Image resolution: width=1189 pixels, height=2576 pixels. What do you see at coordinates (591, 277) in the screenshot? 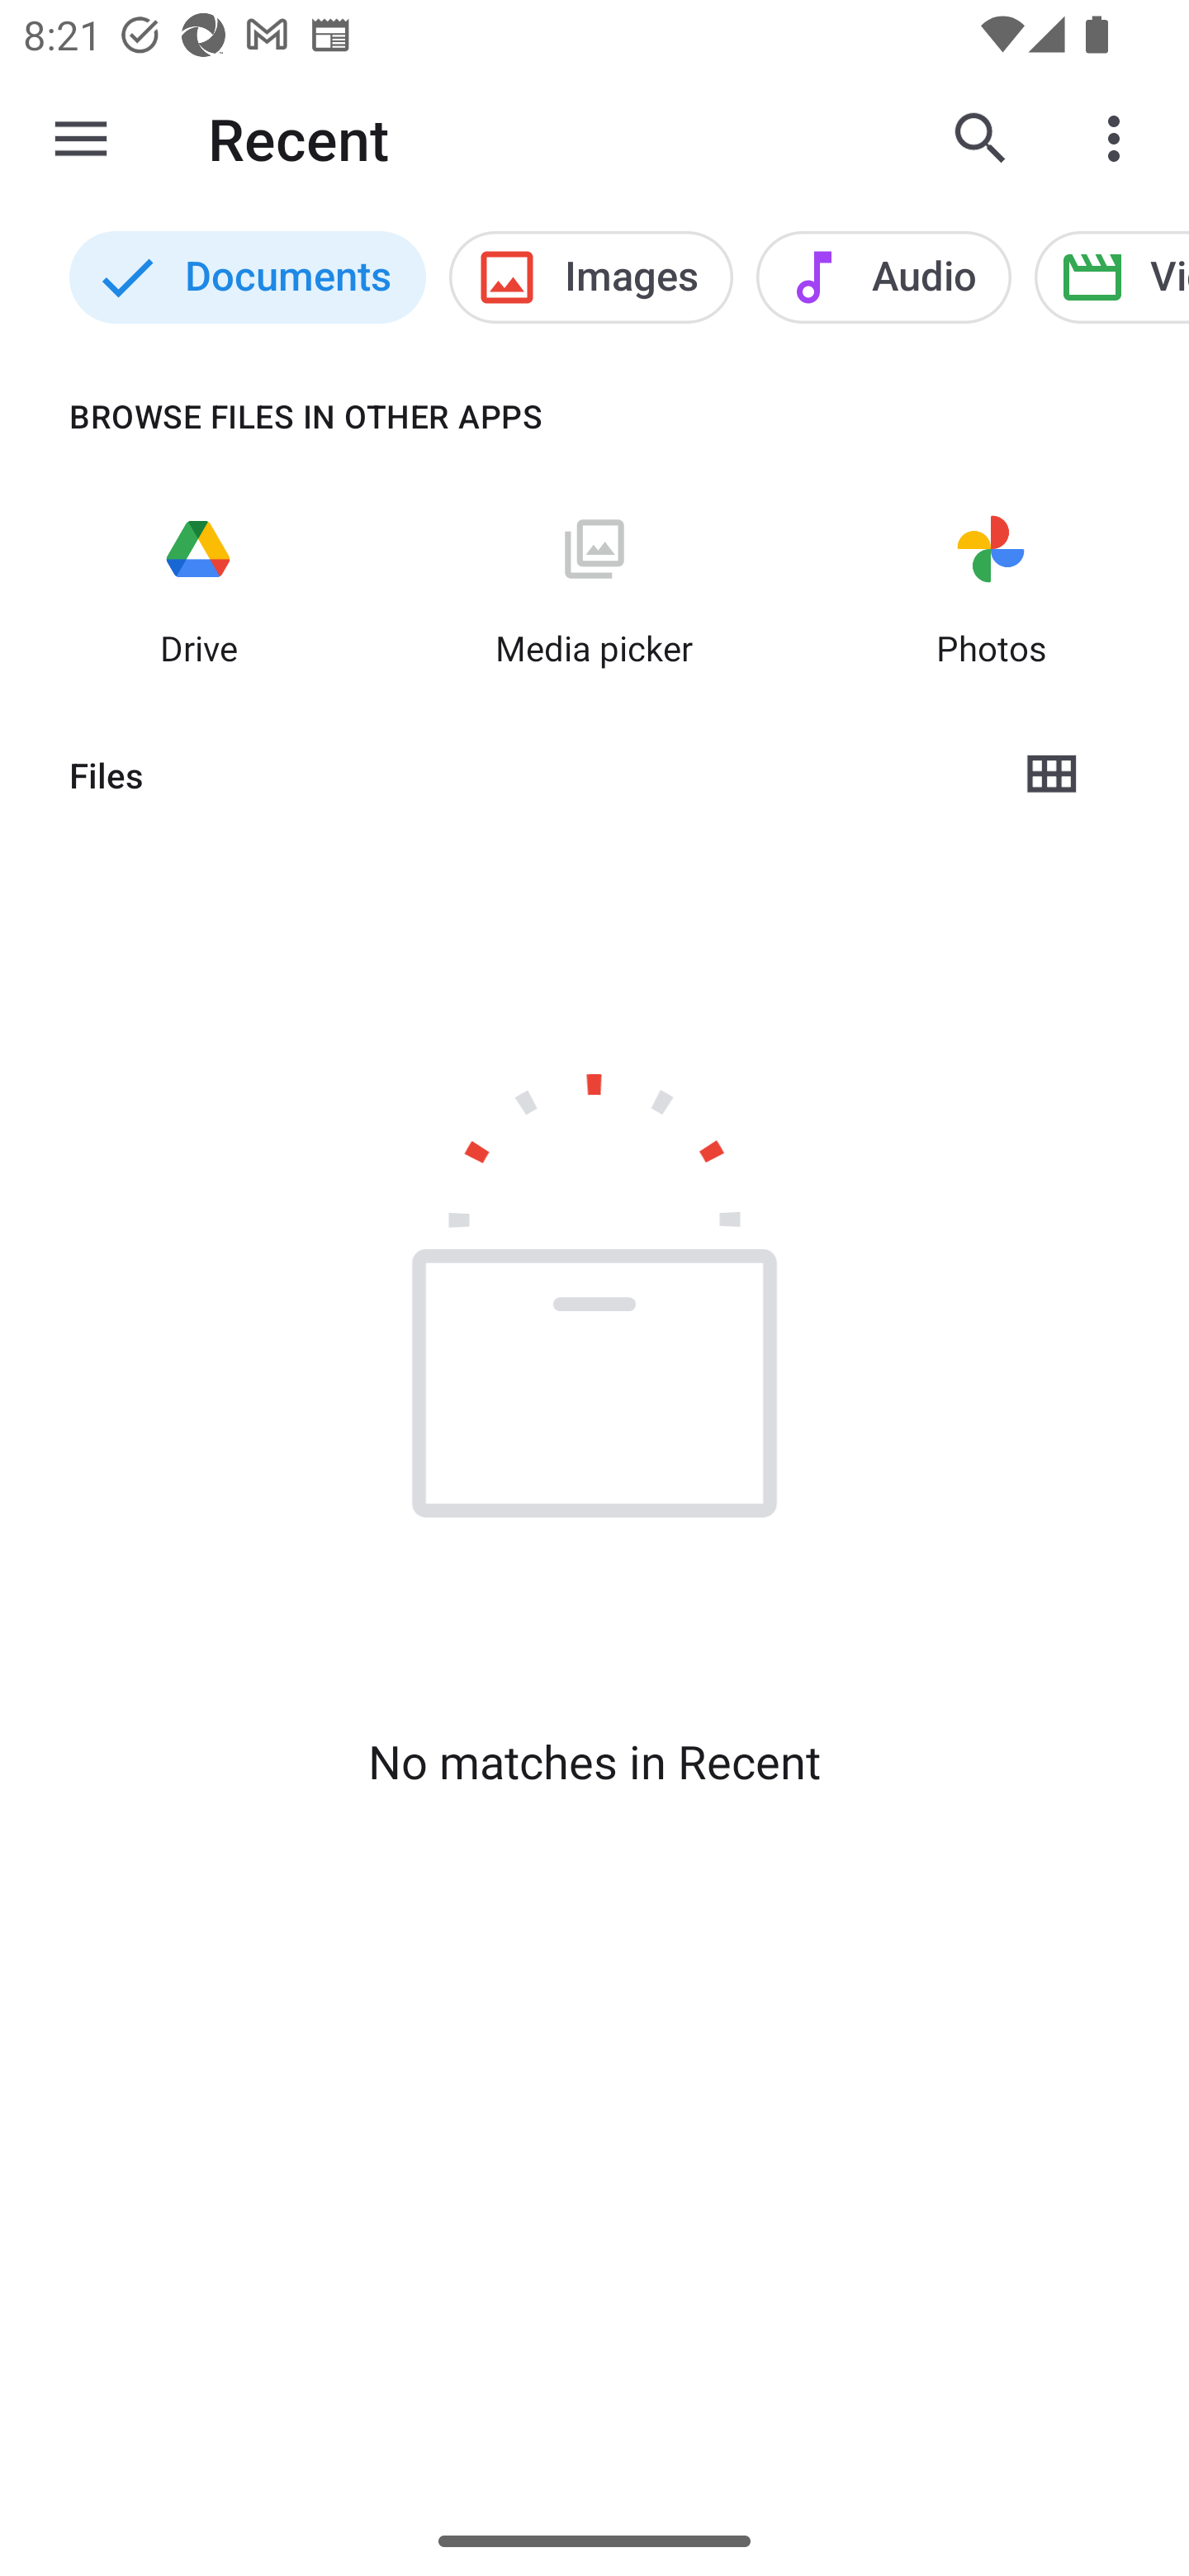
I see `Images` at bounding box center [591, 277].